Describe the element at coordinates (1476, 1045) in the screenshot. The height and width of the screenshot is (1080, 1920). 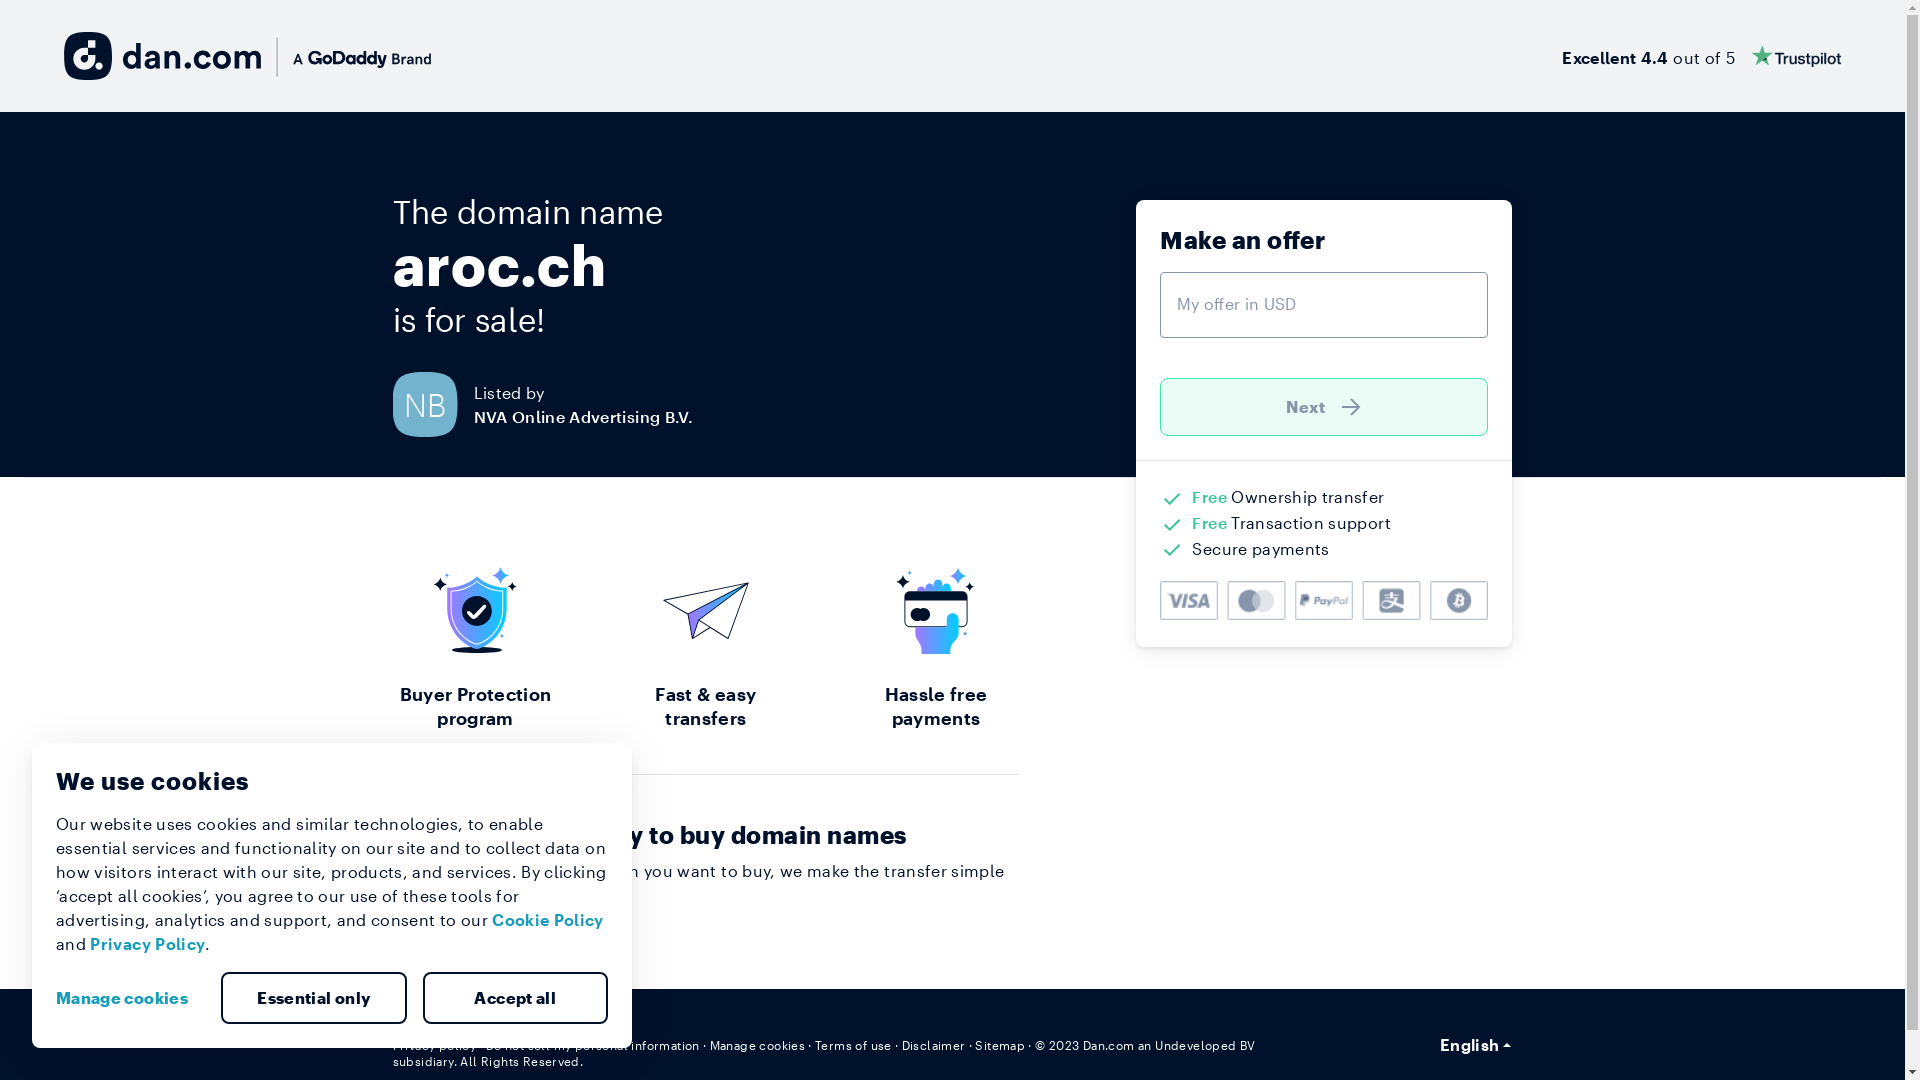
I see `English` at that location.